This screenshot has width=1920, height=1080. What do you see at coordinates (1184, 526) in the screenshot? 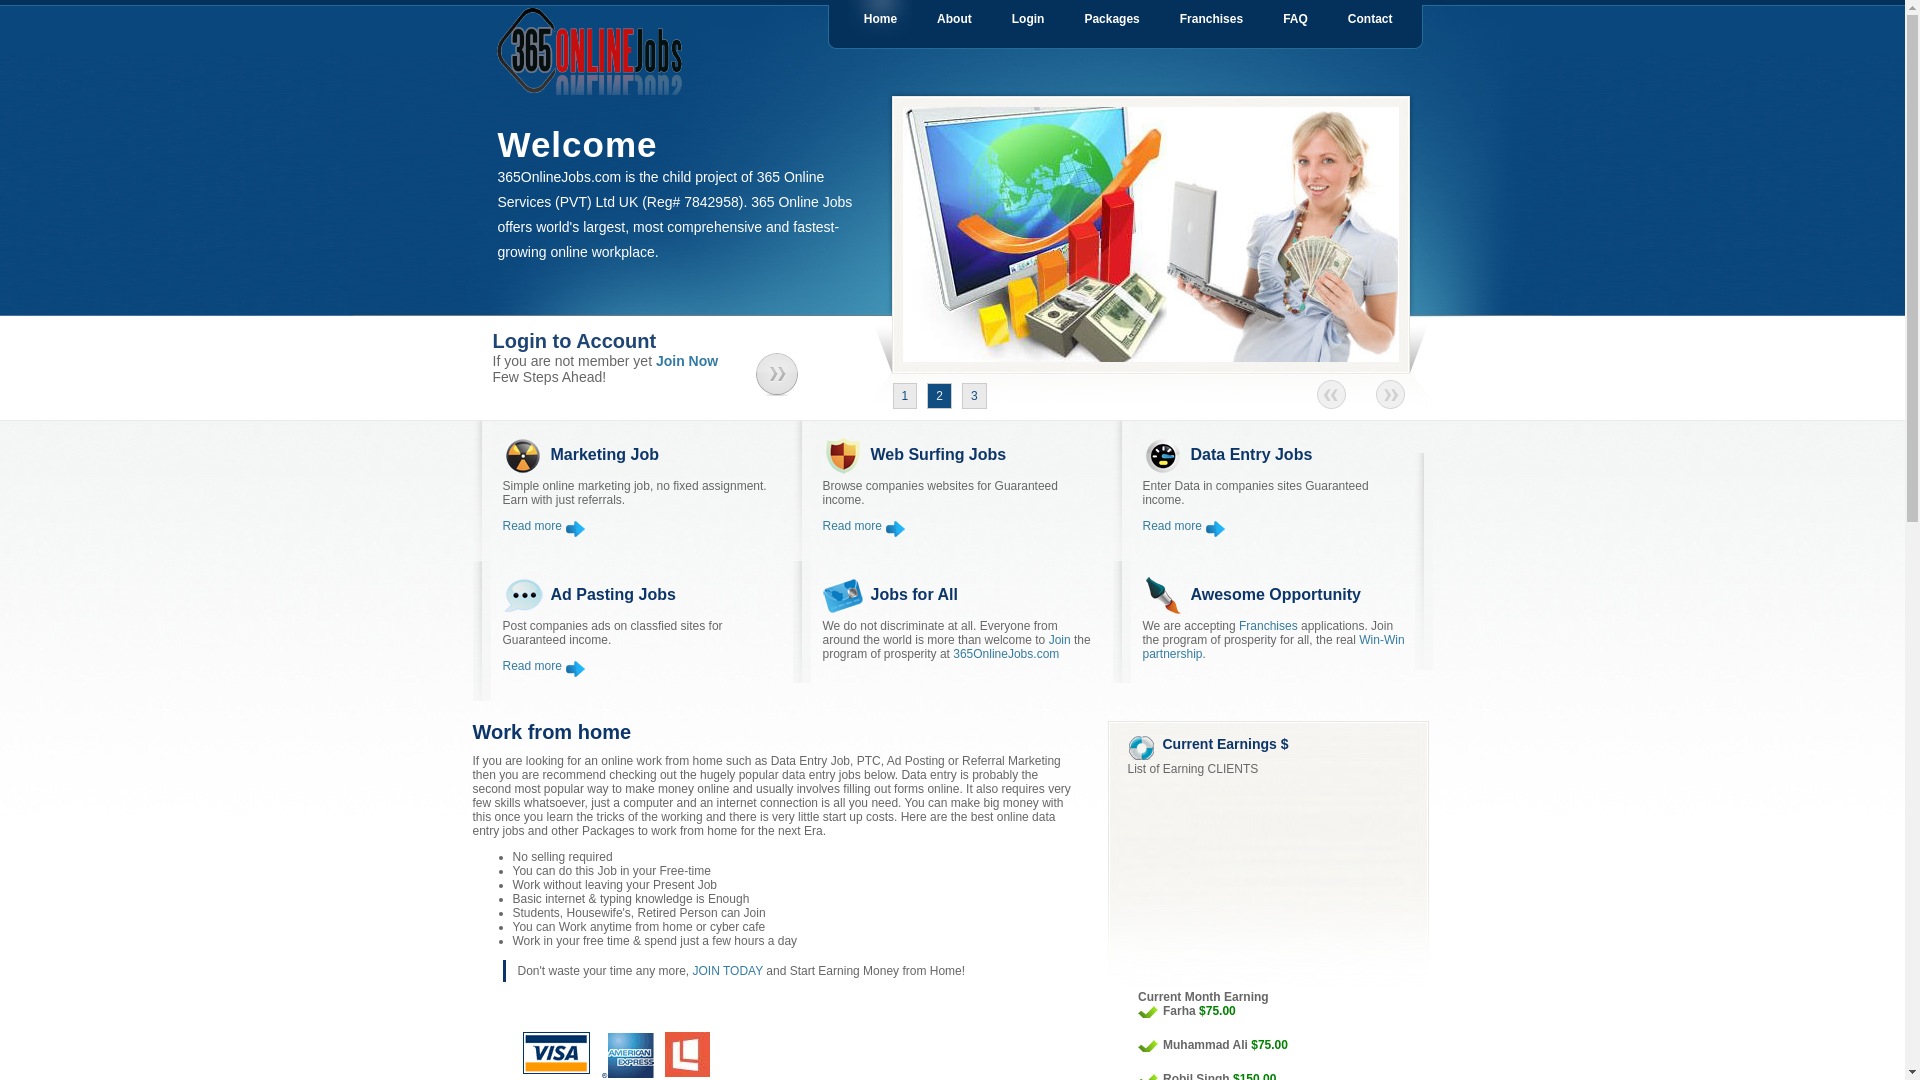
I see `Read more` at bounding box center [1184, 526].